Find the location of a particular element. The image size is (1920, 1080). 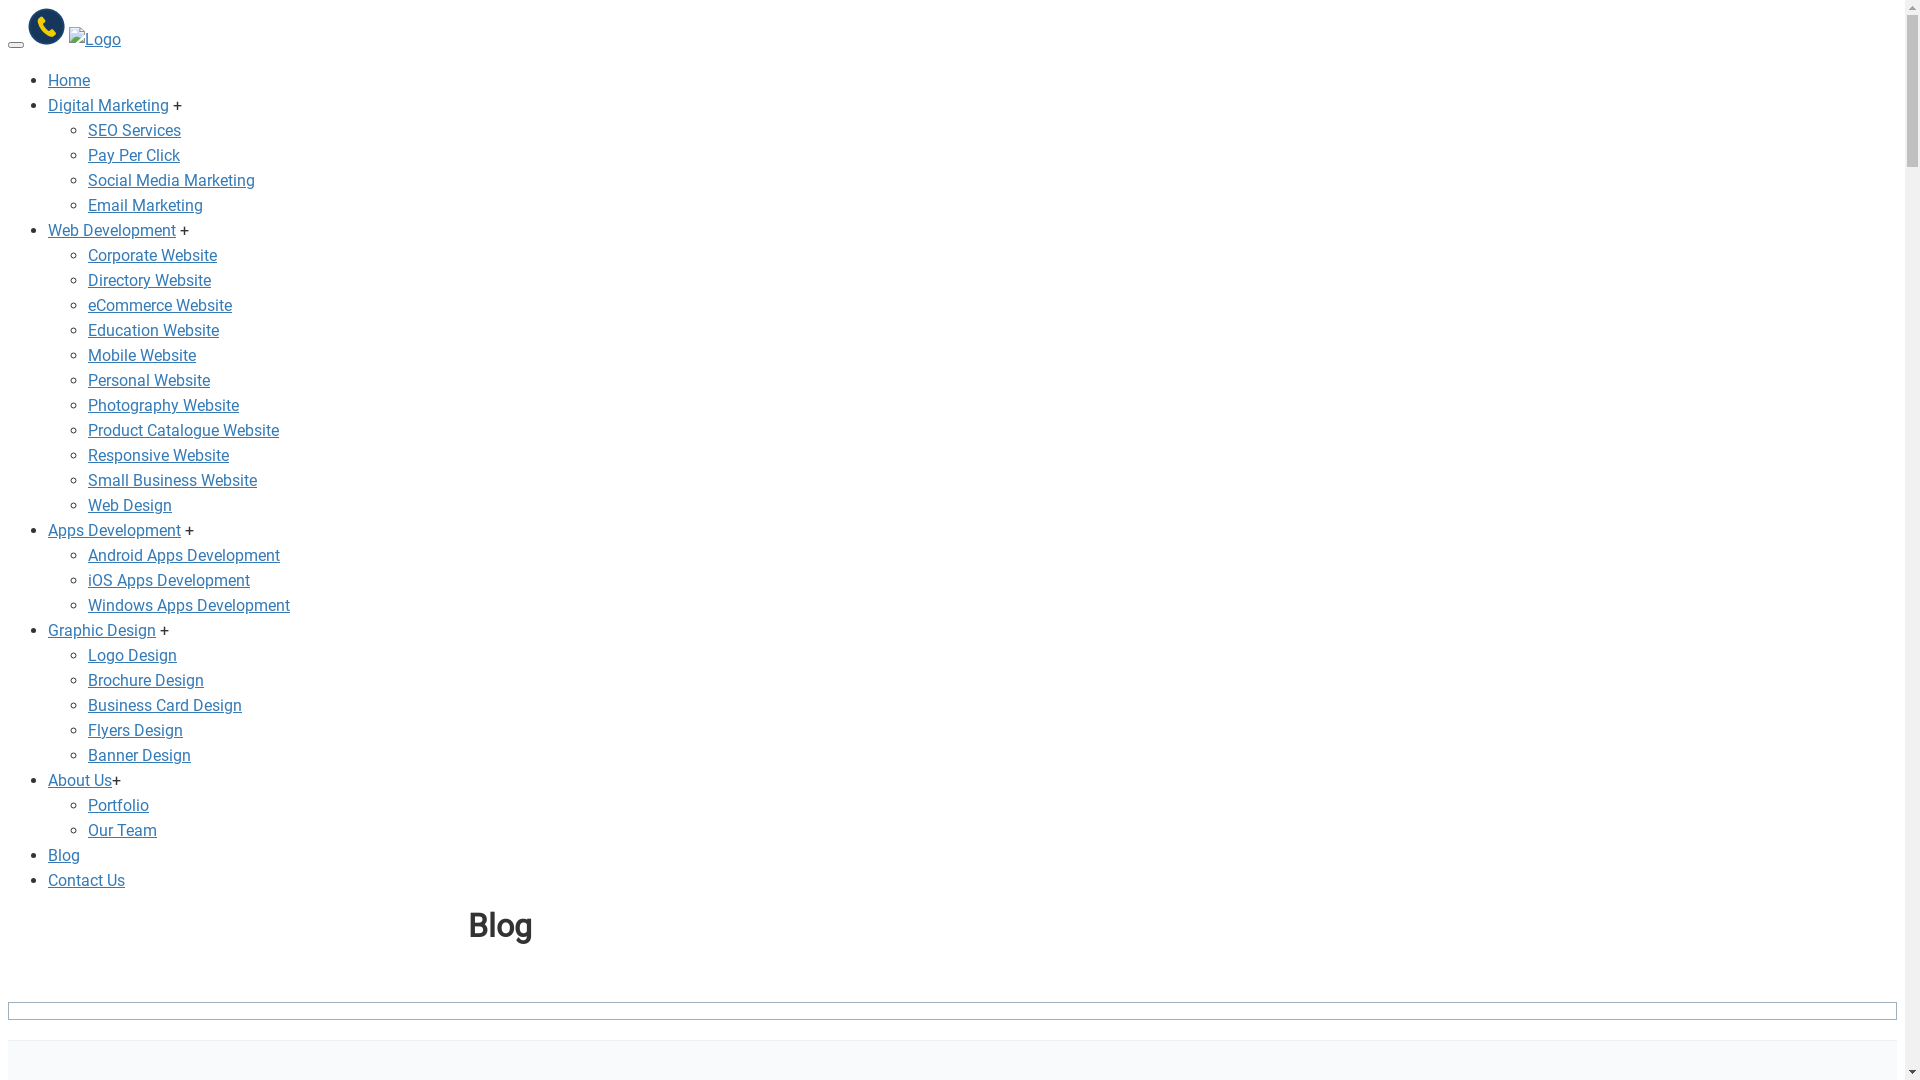

Home is located at coordinates (69, 80).